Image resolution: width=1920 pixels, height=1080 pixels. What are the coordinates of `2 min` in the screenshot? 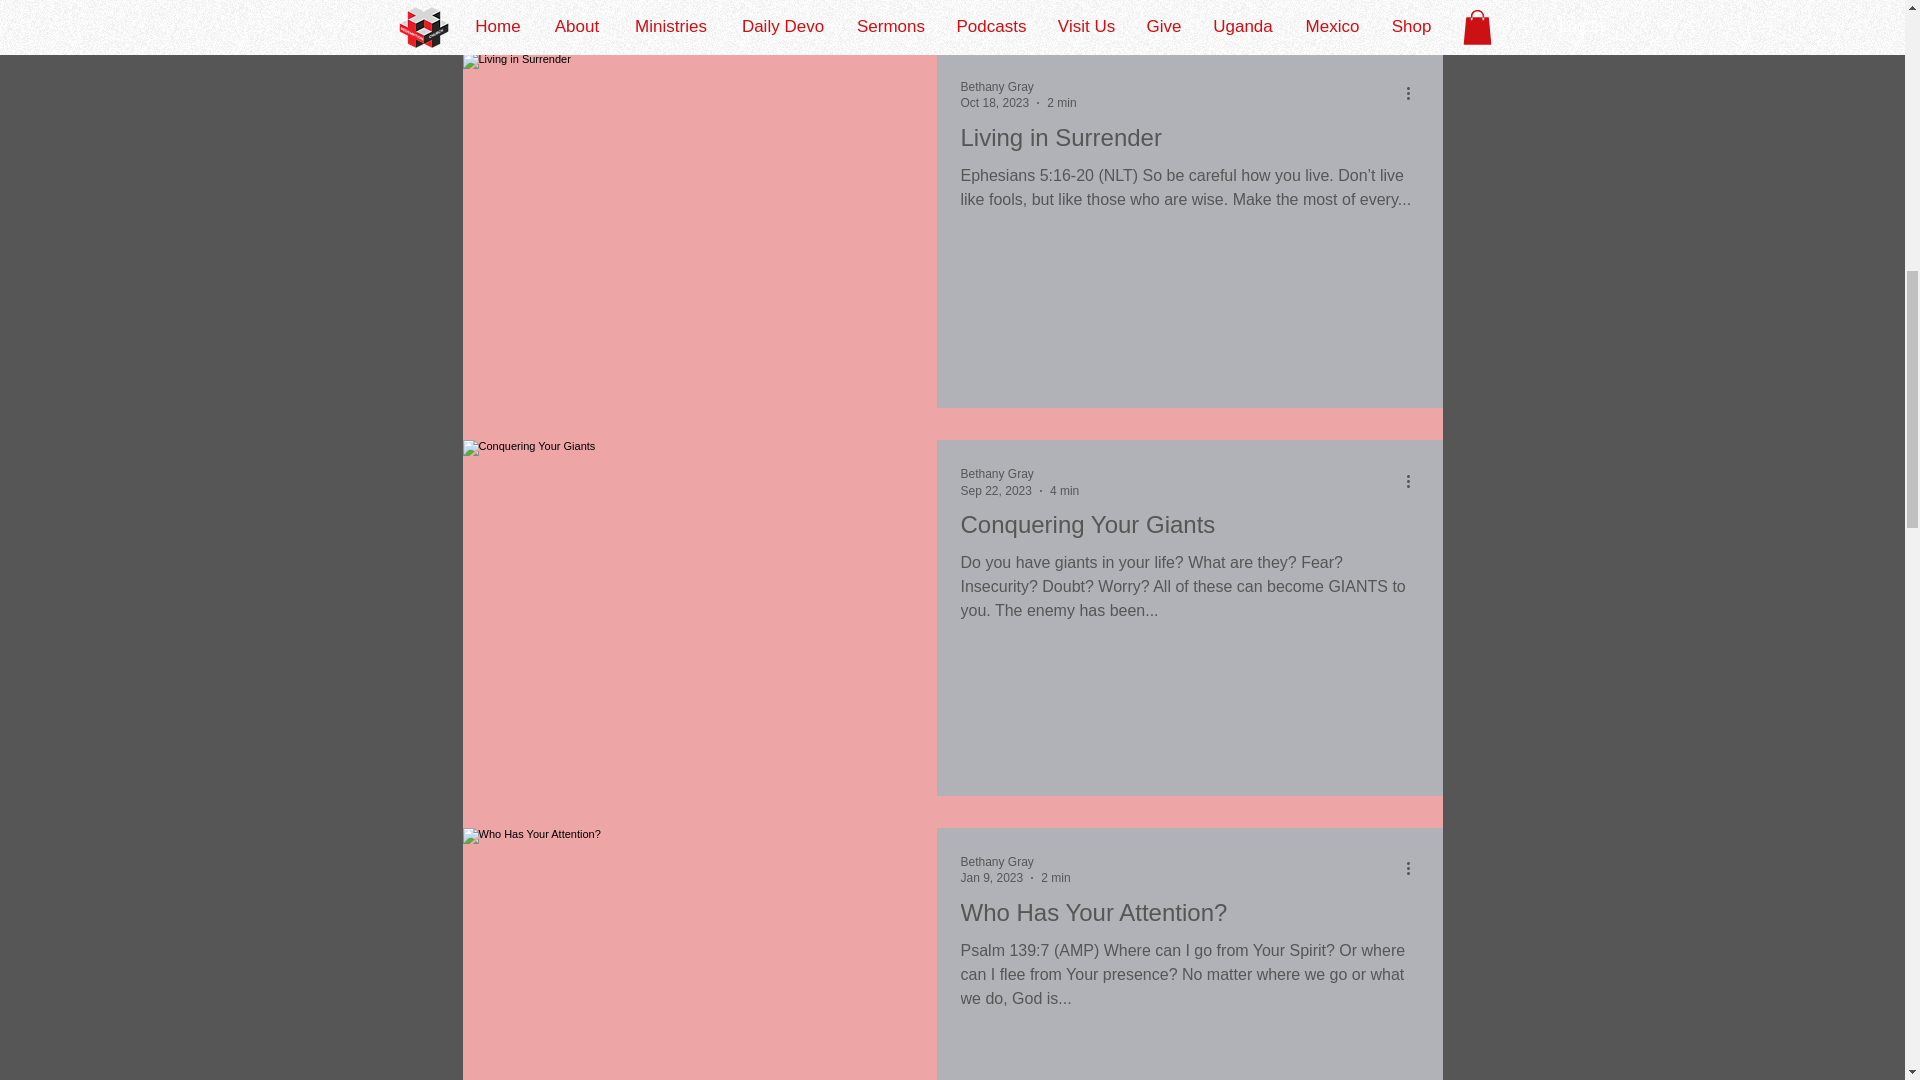 It's located at (1054, 877).